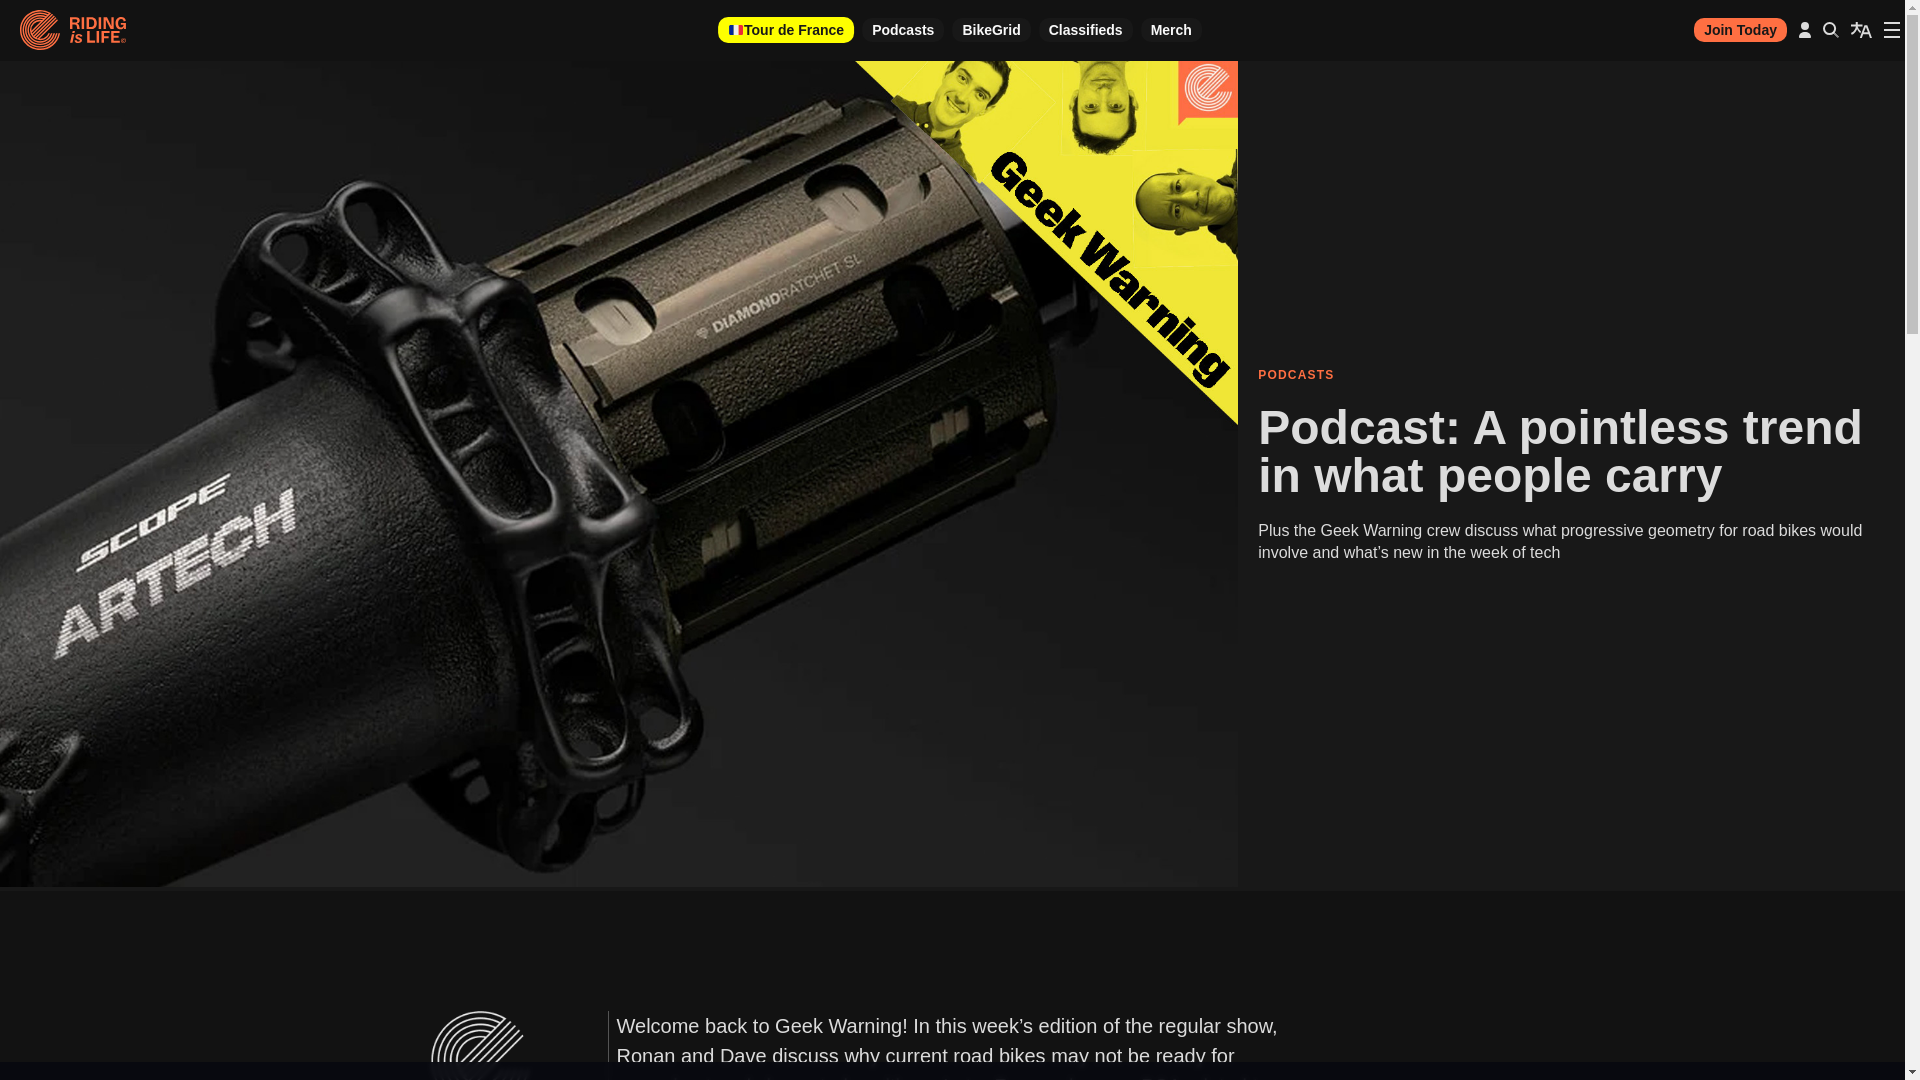 This screenshot has height=1080, width=1920. I want to click on Podcasts, so click(903, 30).